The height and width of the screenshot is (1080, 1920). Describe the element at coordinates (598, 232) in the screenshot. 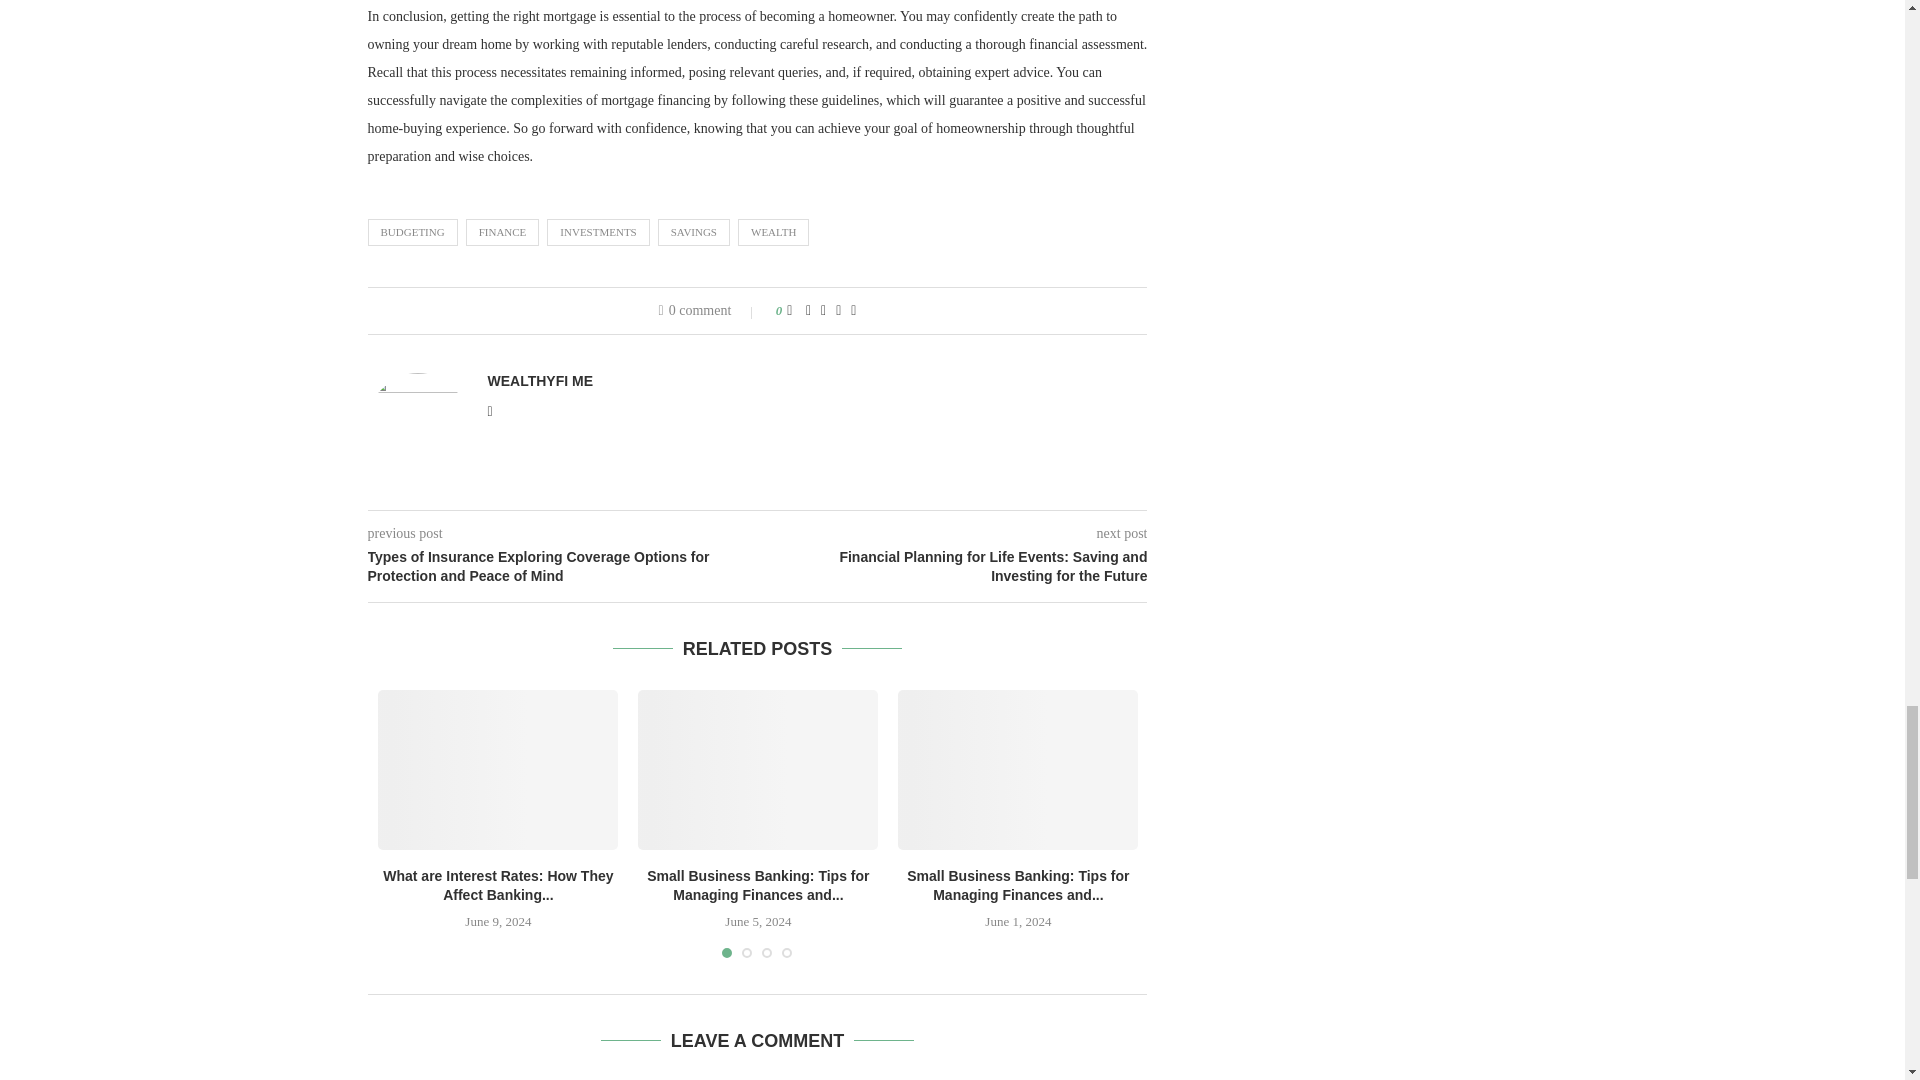

I see `INVESTMENTS` at that location.